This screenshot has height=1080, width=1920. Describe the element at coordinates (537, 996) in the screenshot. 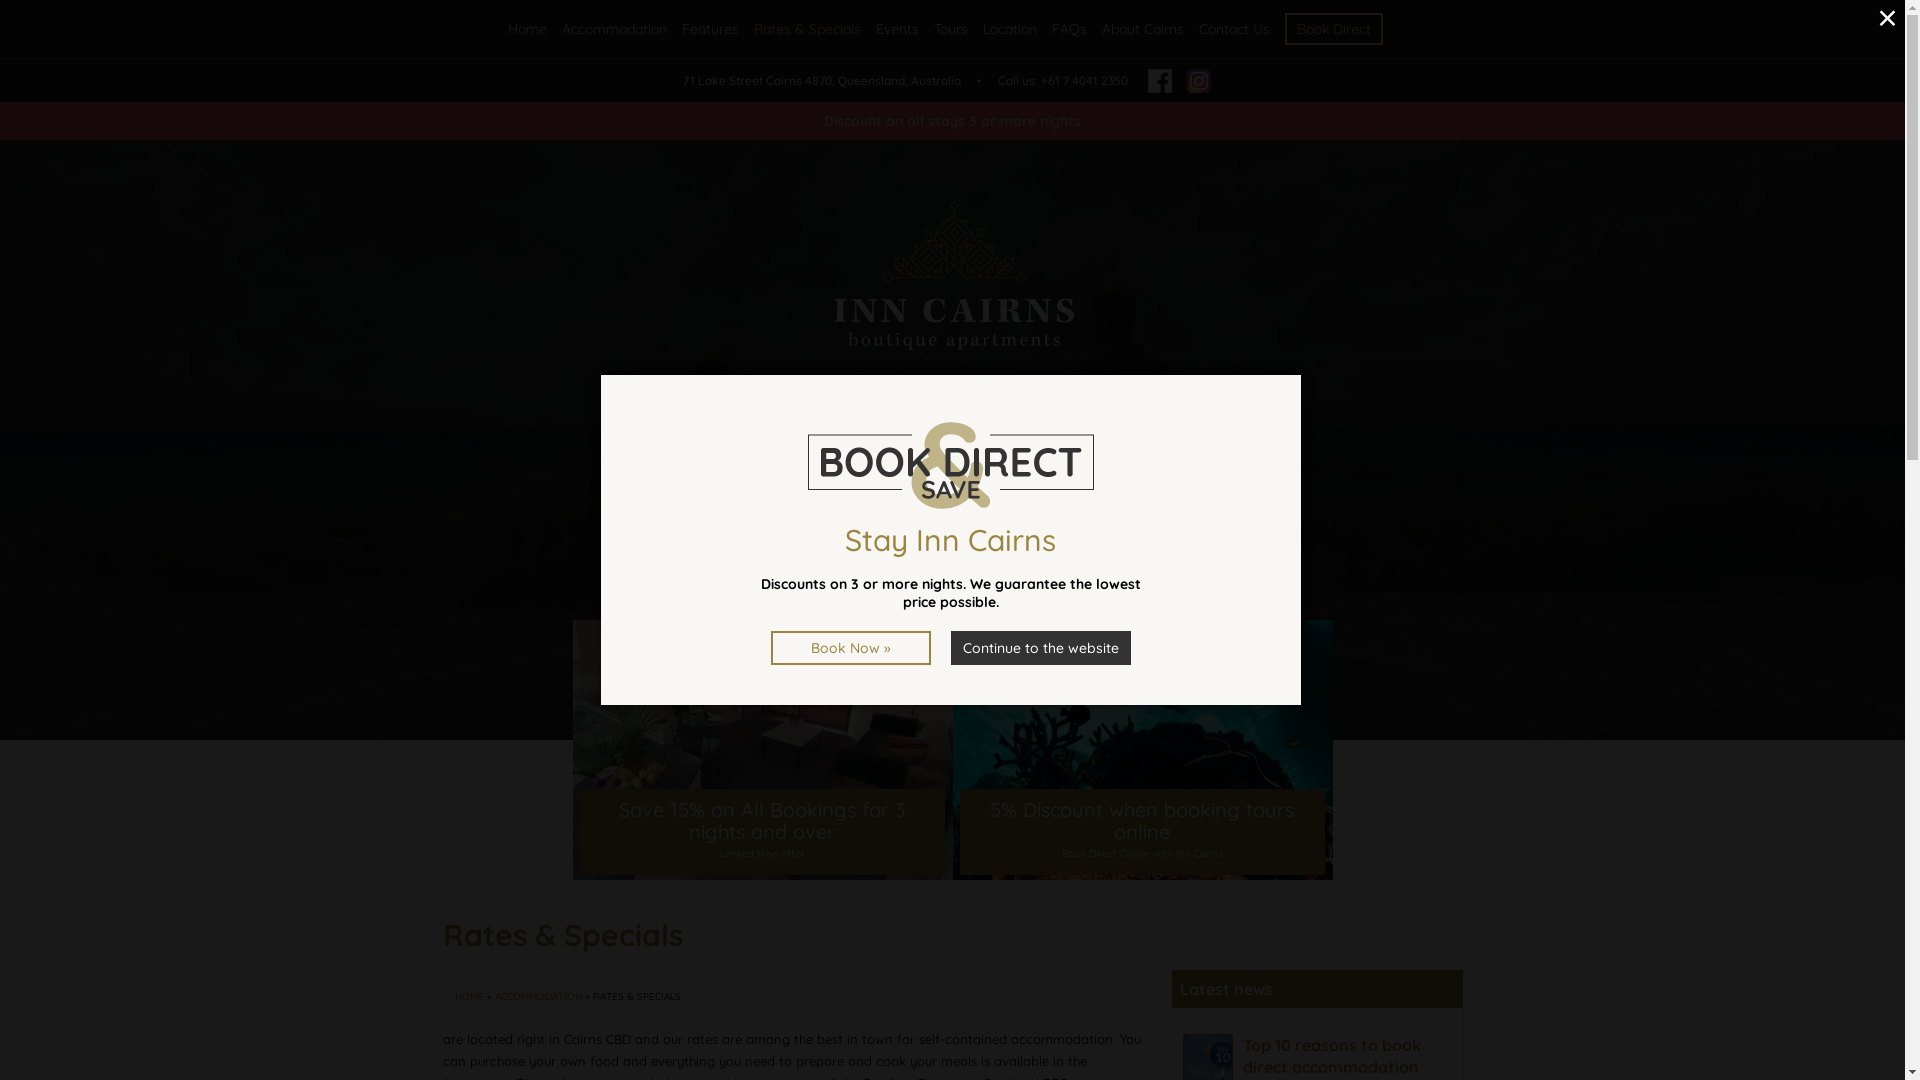

I see `ACCOMMODATION` at that location.